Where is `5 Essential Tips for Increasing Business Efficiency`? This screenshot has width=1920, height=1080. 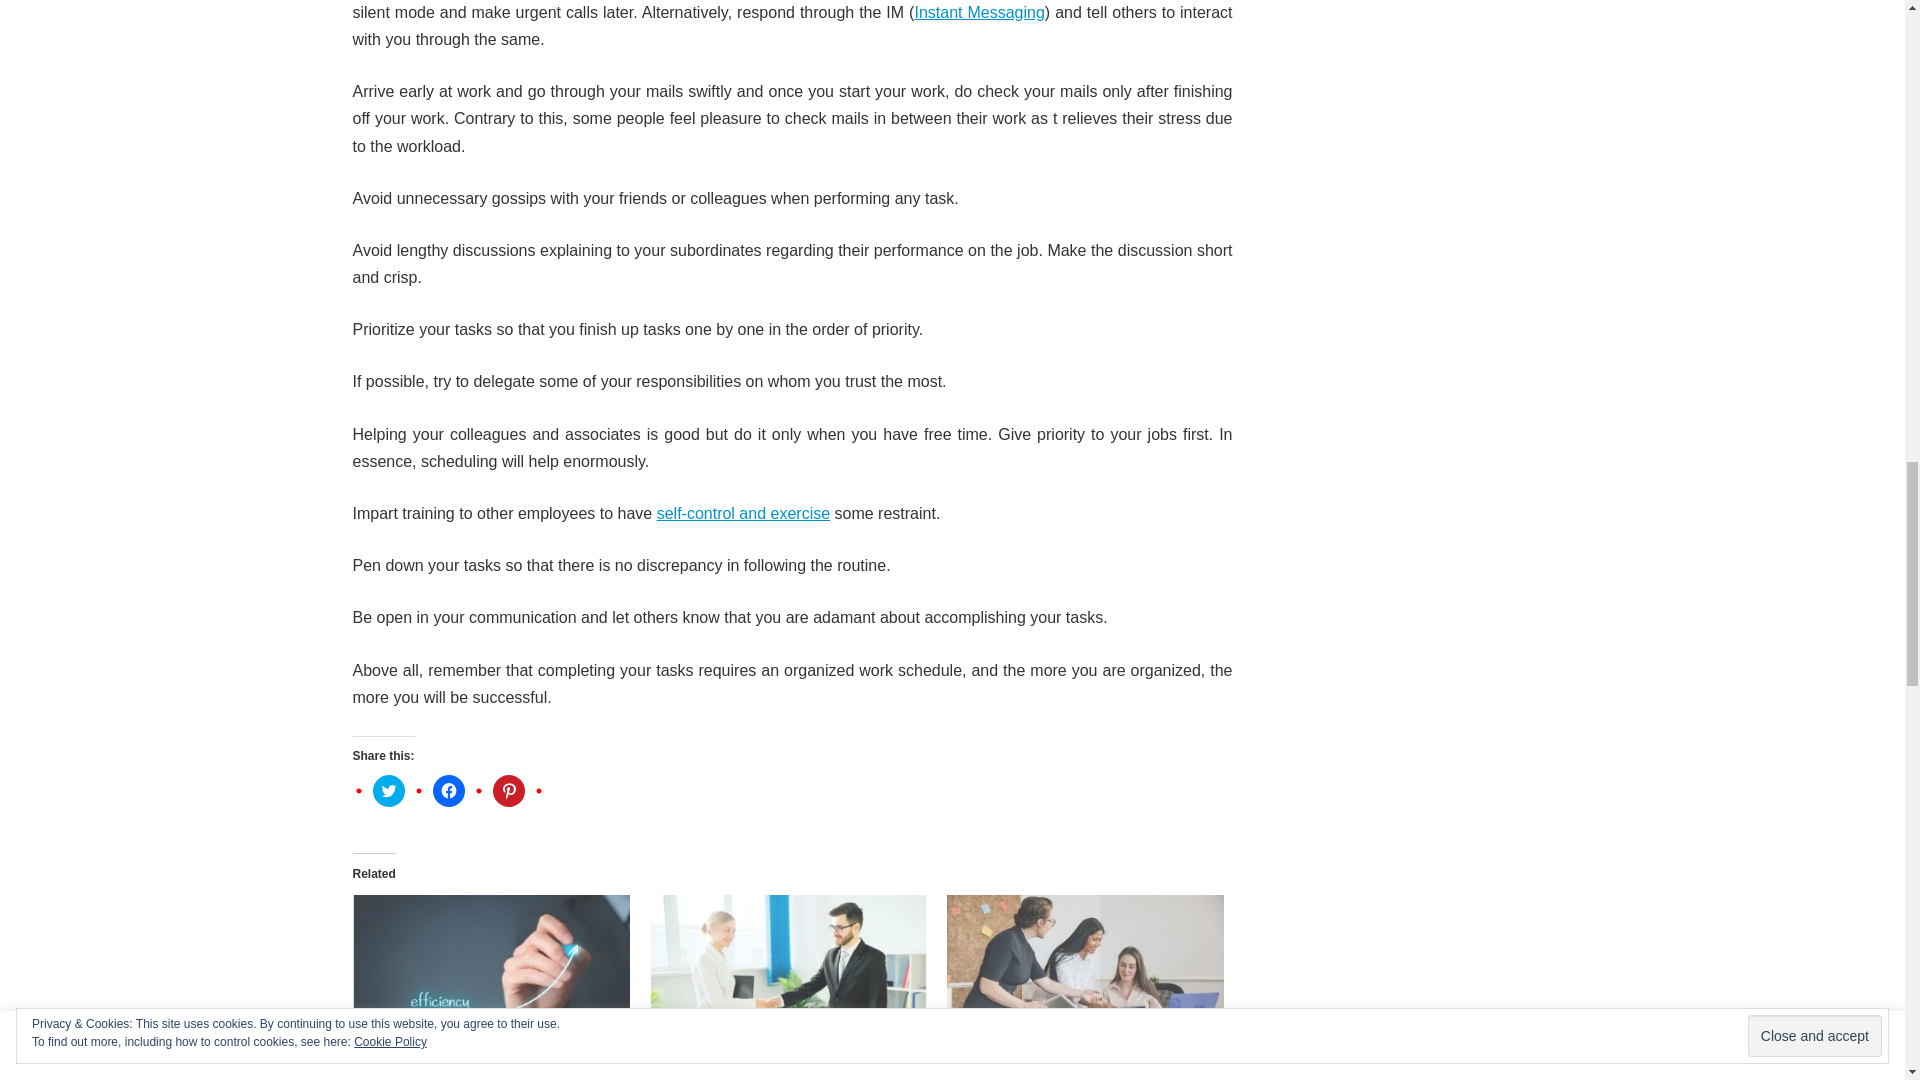 5 Essential Tips for Increasing Business Efficiency is located at coordinates (490, 974).